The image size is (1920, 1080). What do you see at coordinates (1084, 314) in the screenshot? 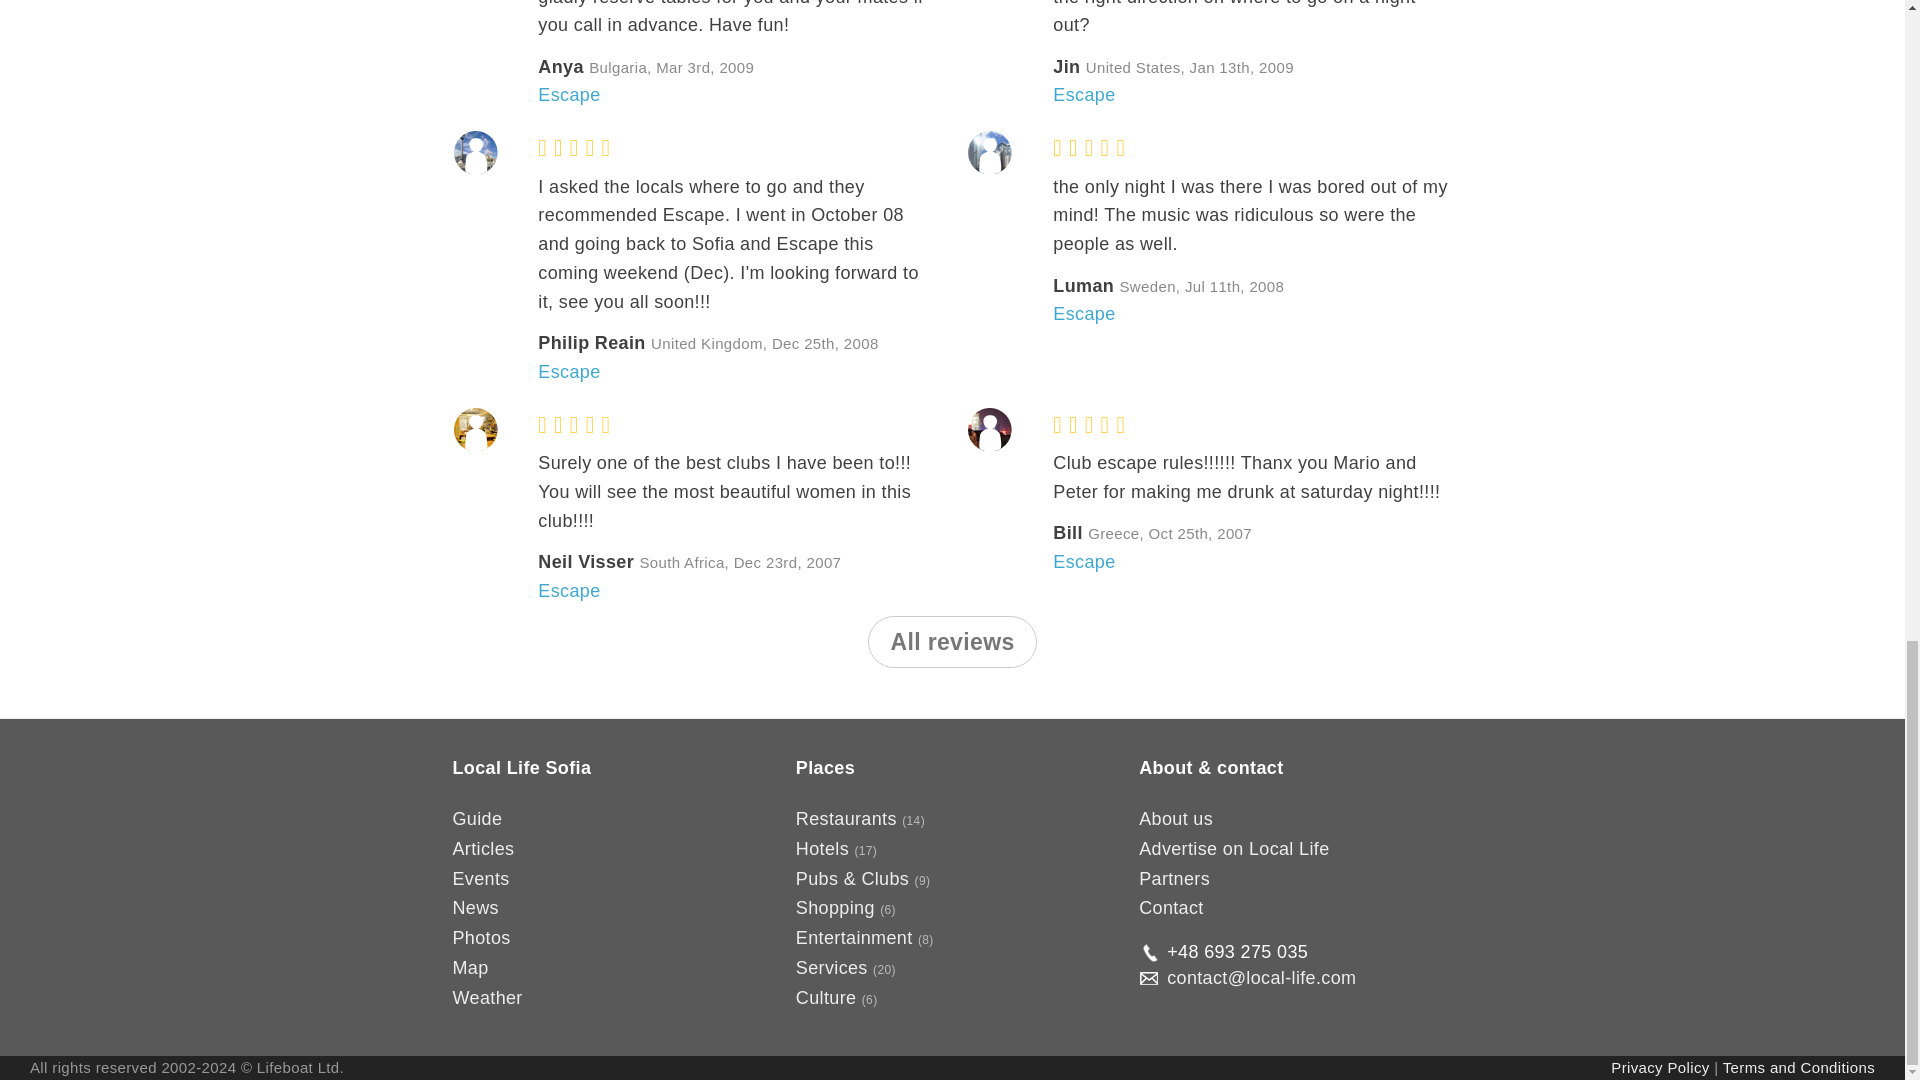
I see `Escape` at bounding box center [1084, 314].